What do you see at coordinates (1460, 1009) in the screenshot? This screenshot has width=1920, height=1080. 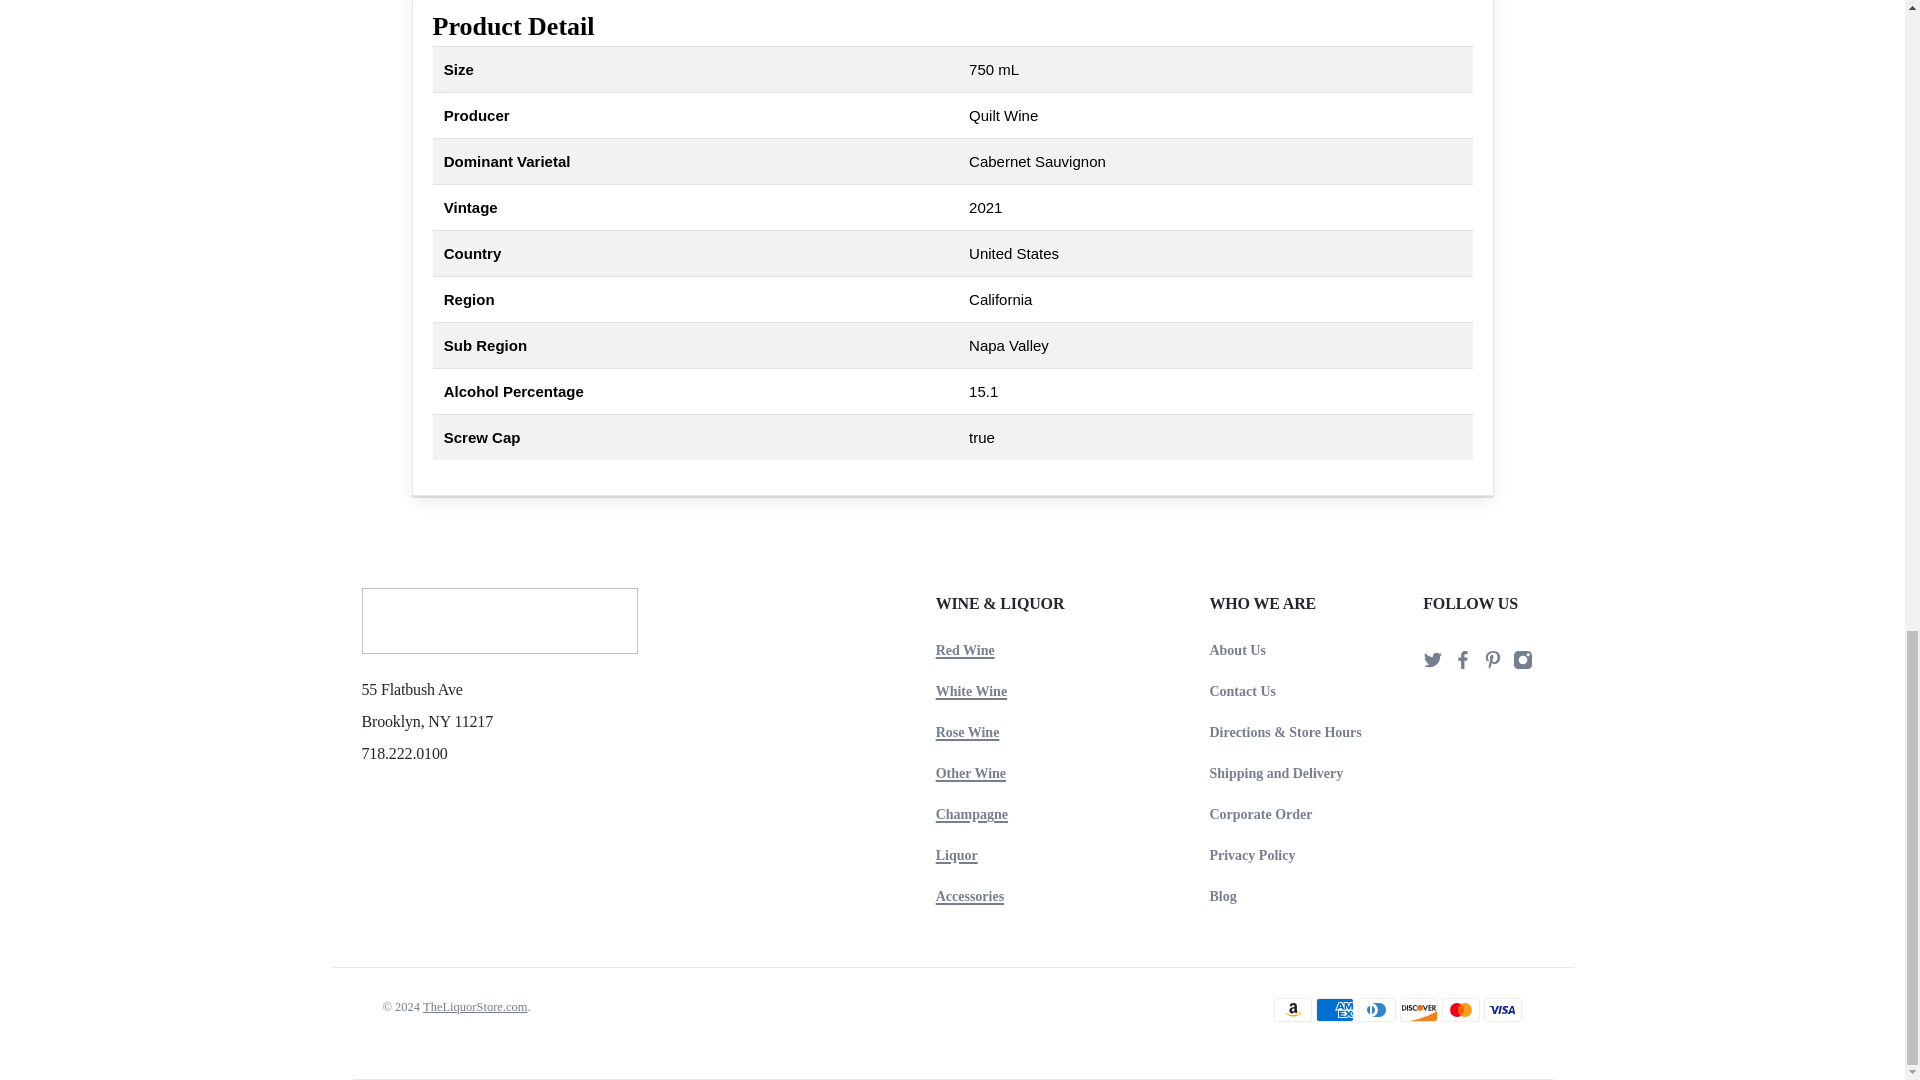 I see `Mastercard` at bounding box center [1460, 1009].